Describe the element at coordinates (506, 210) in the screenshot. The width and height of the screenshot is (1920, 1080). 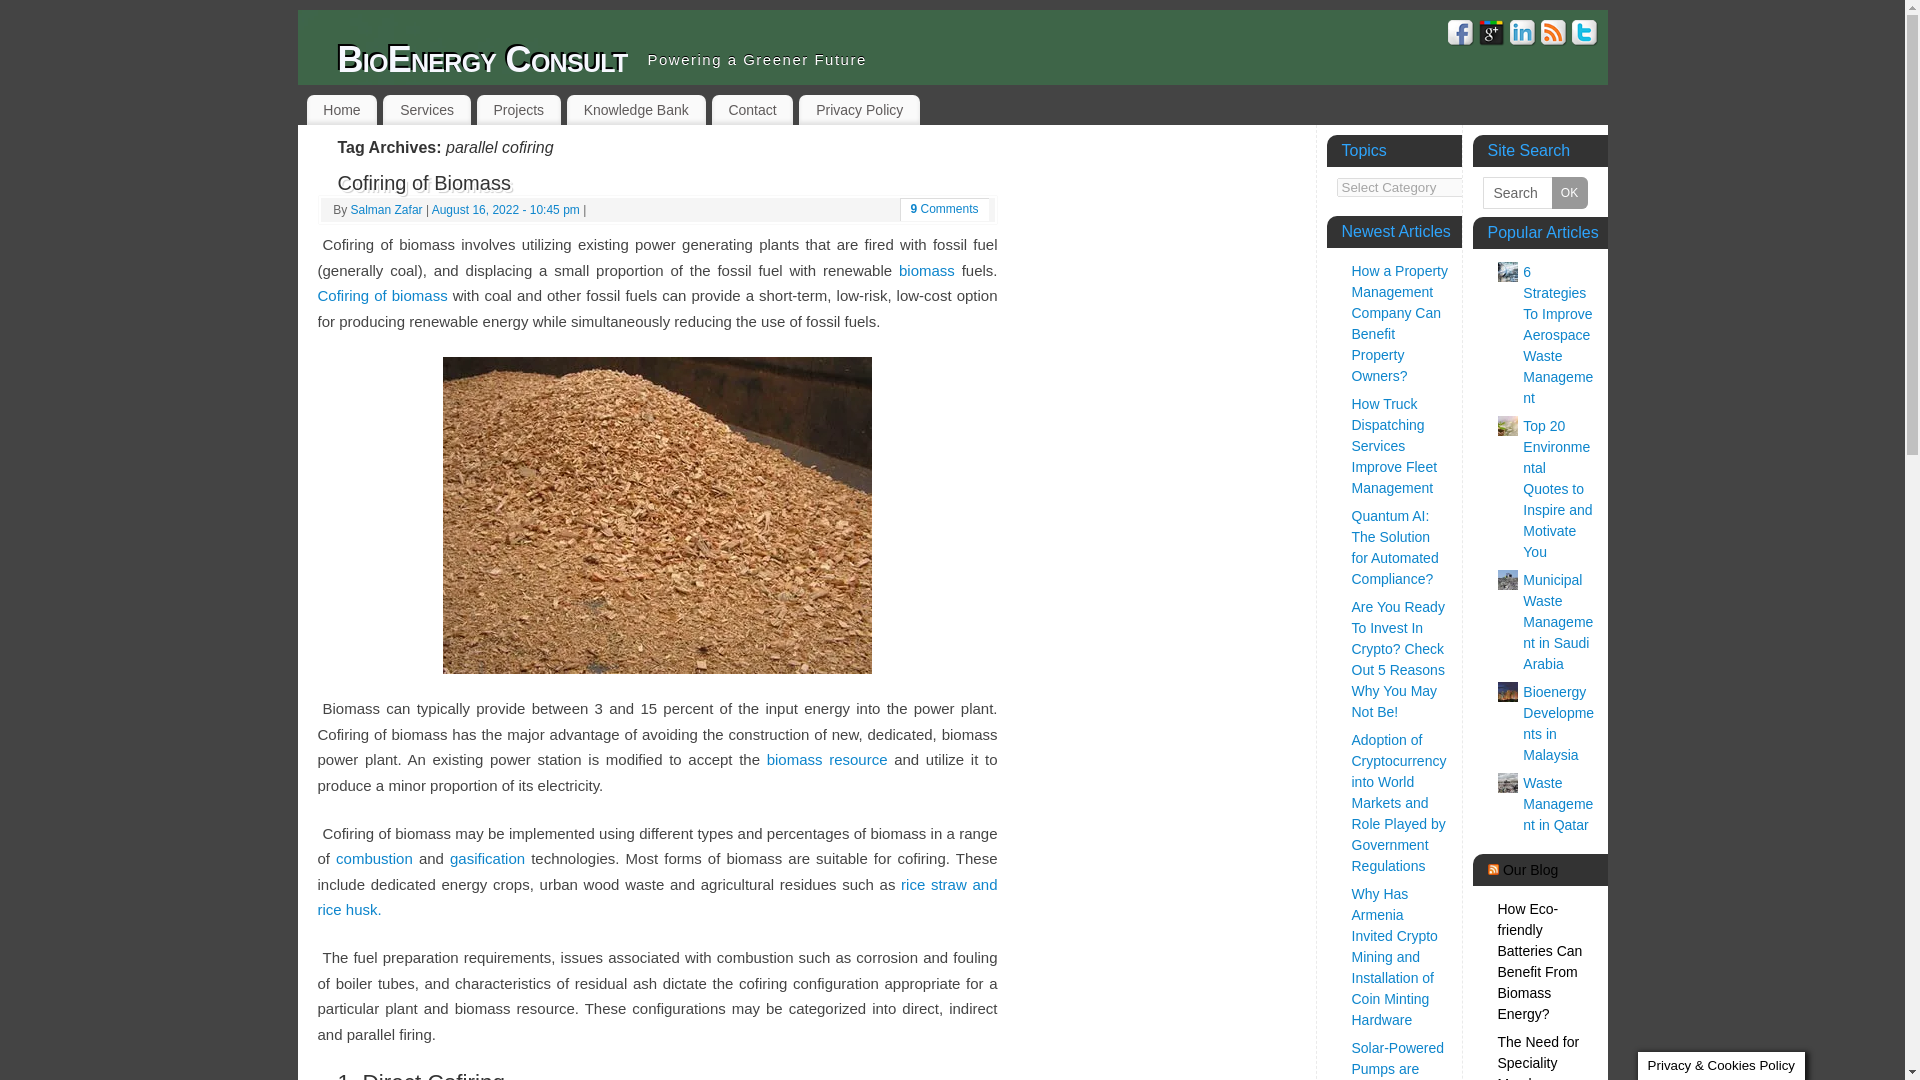
I see `10:45 pm` at that location.